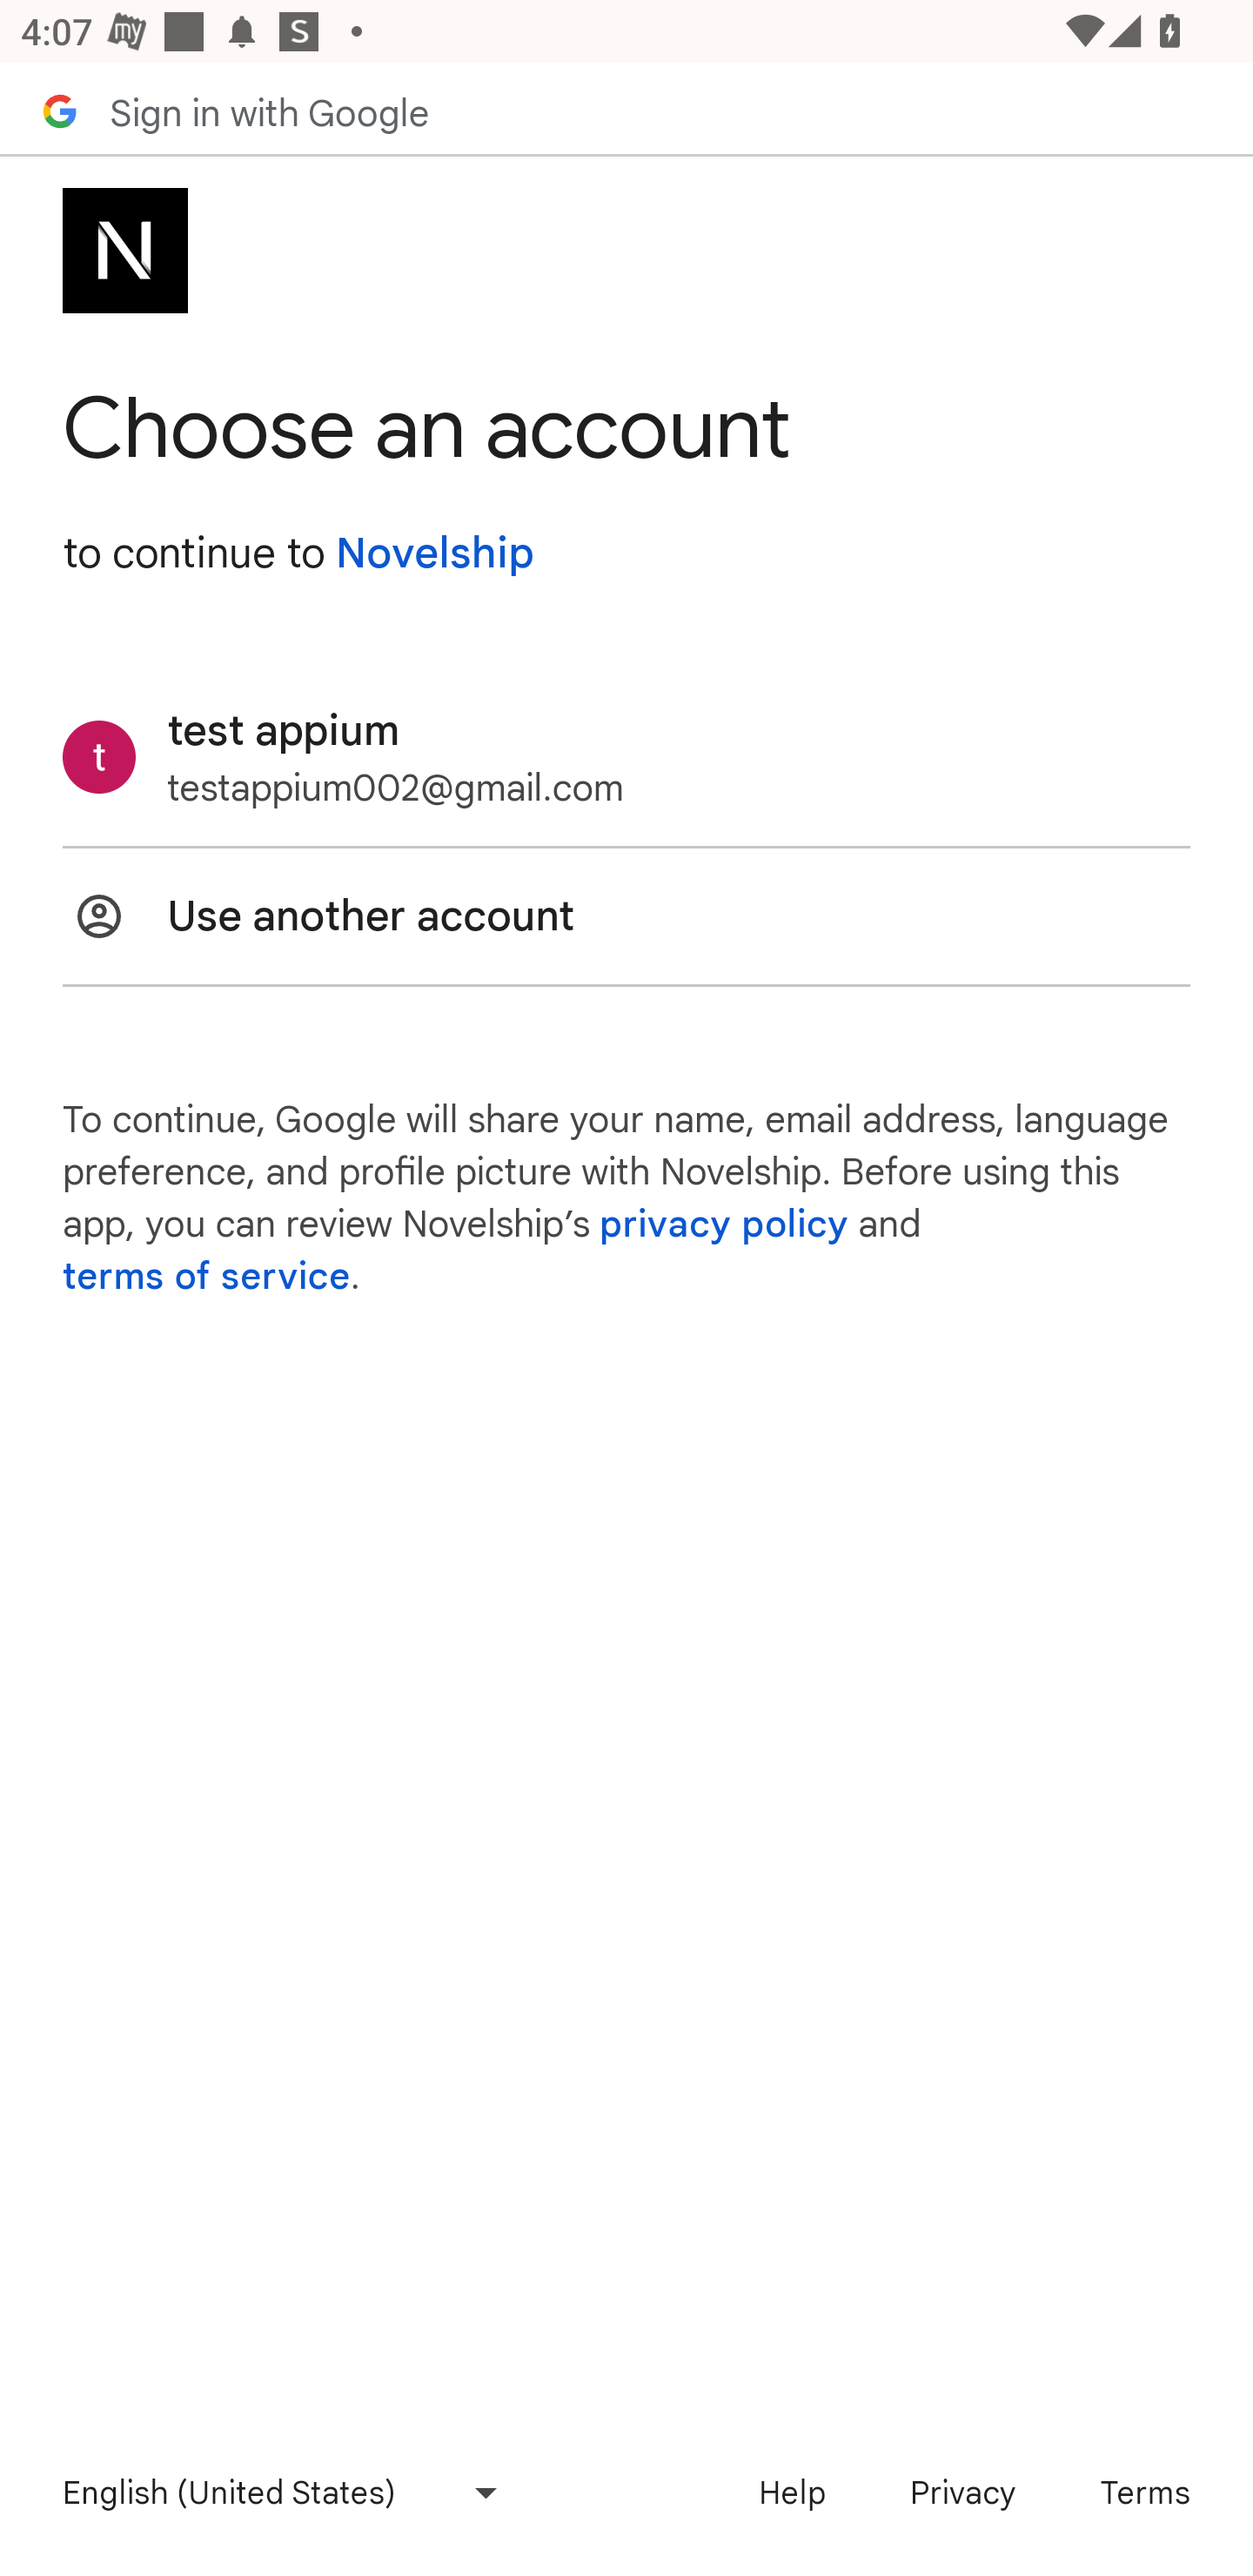  I want to click on Terms, so click(1144, 2492).